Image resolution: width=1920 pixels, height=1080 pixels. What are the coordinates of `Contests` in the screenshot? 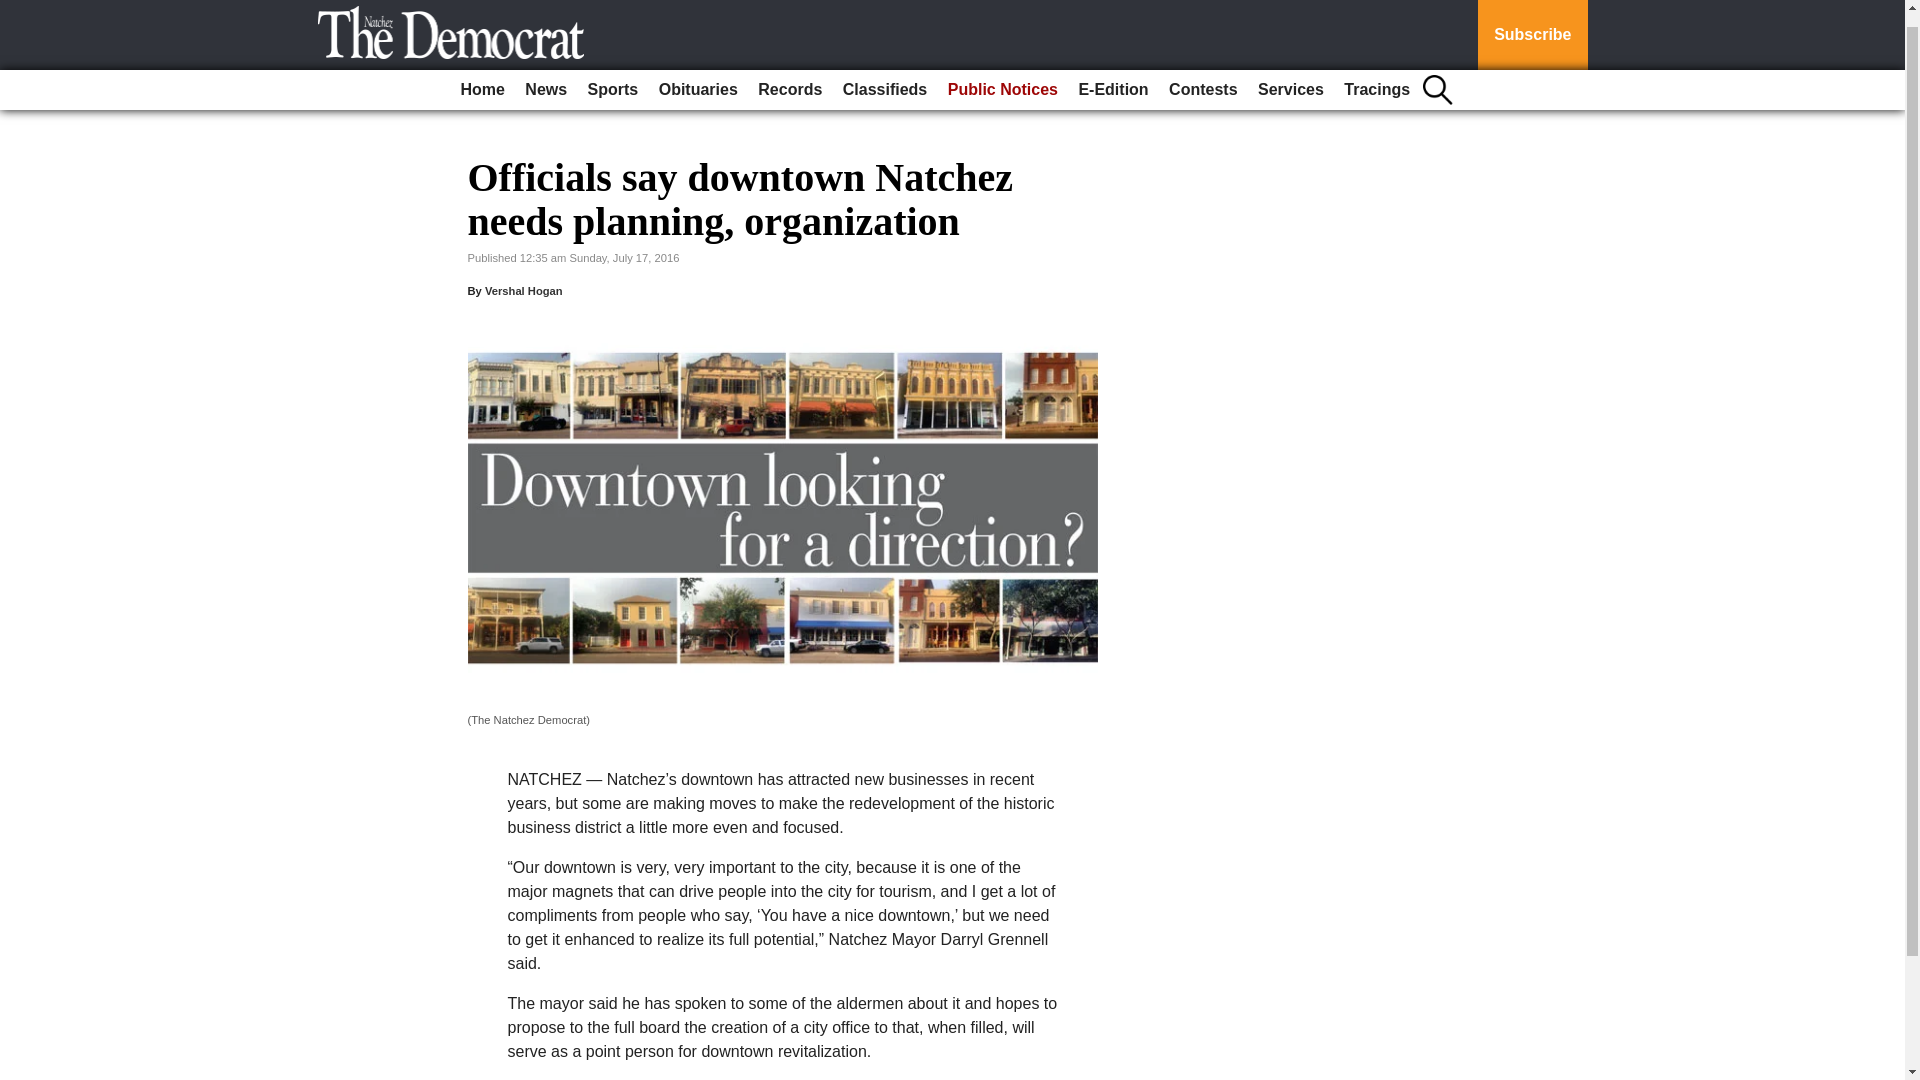 It's located at (1202, 75).